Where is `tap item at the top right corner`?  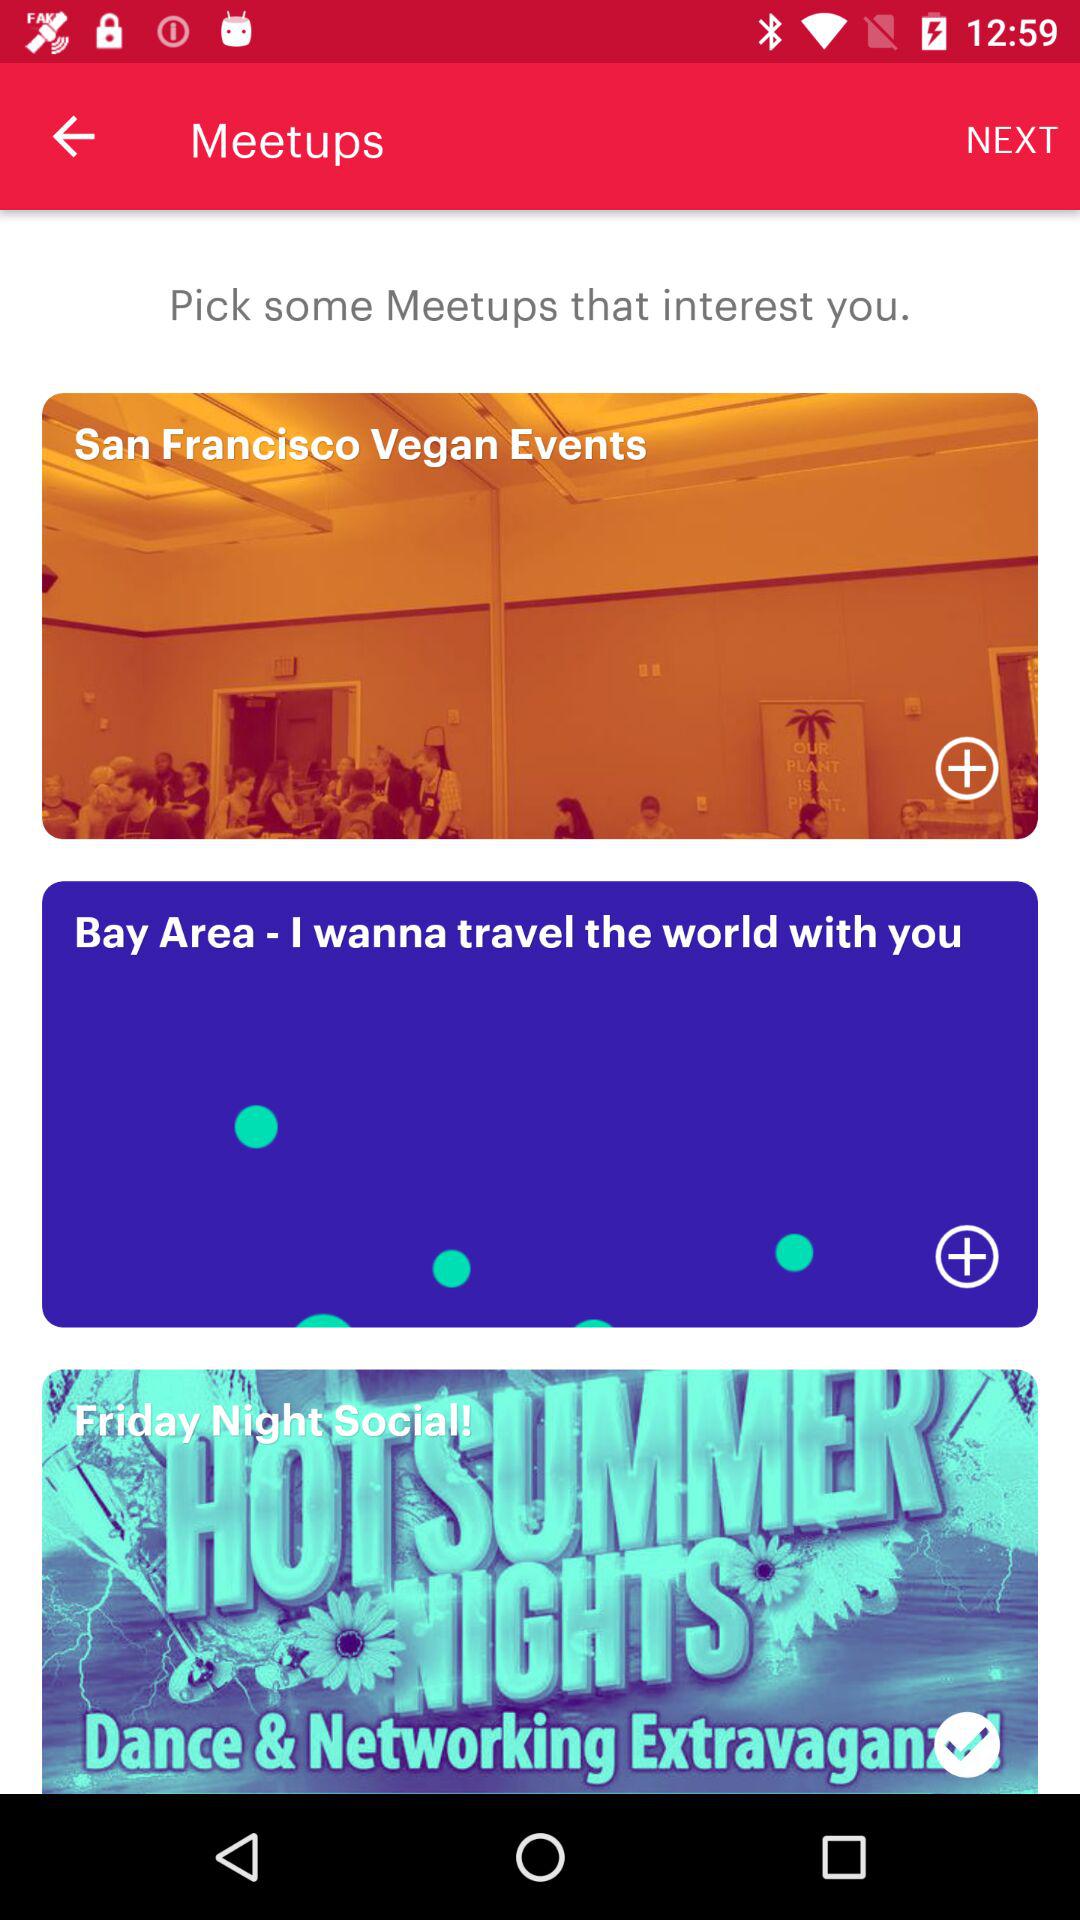 tap item at the top right corner is located at coordinates (1012, 136).